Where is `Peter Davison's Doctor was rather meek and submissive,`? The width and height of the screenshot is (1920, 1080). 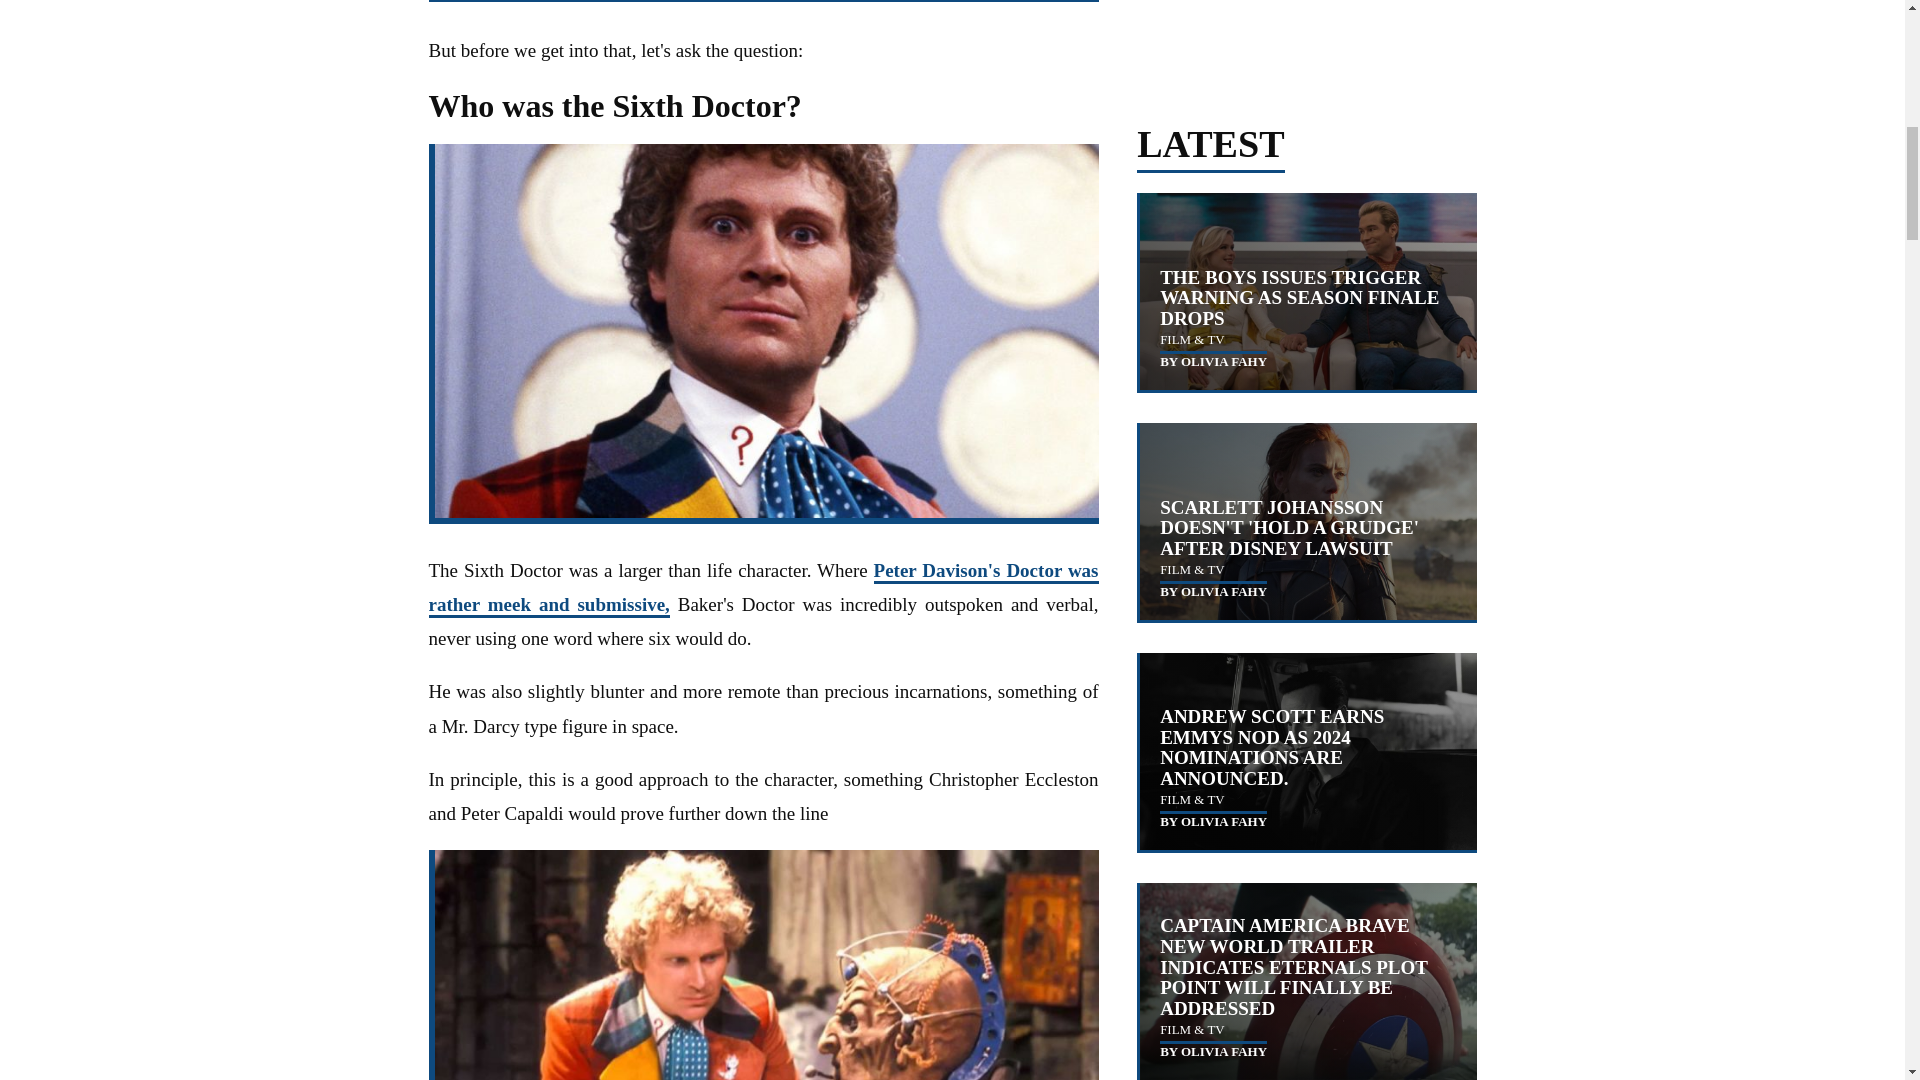 Peter Davison's Doctor was rather meek and submissive, is located at coordinates (763, 588).